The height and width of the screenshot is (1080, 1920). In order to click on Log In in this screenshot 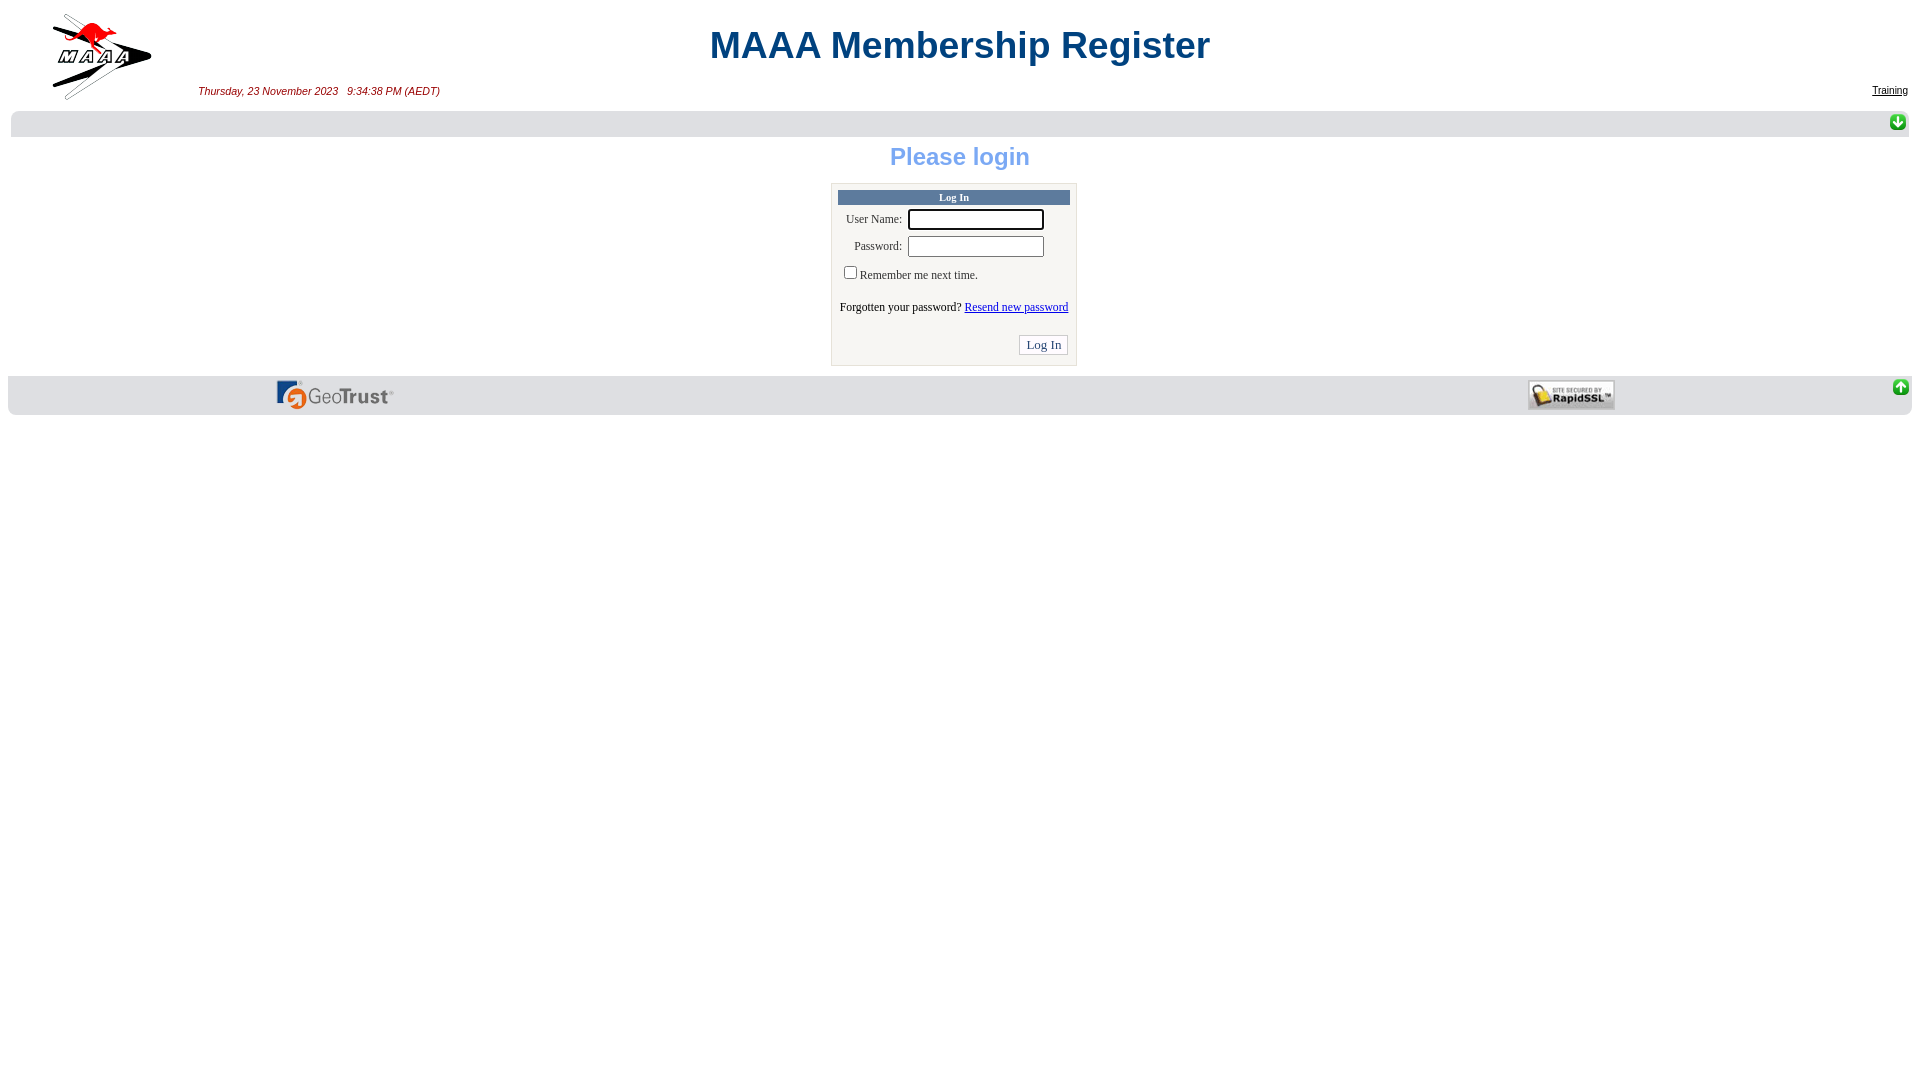, I will do `click(1044, 345)`.